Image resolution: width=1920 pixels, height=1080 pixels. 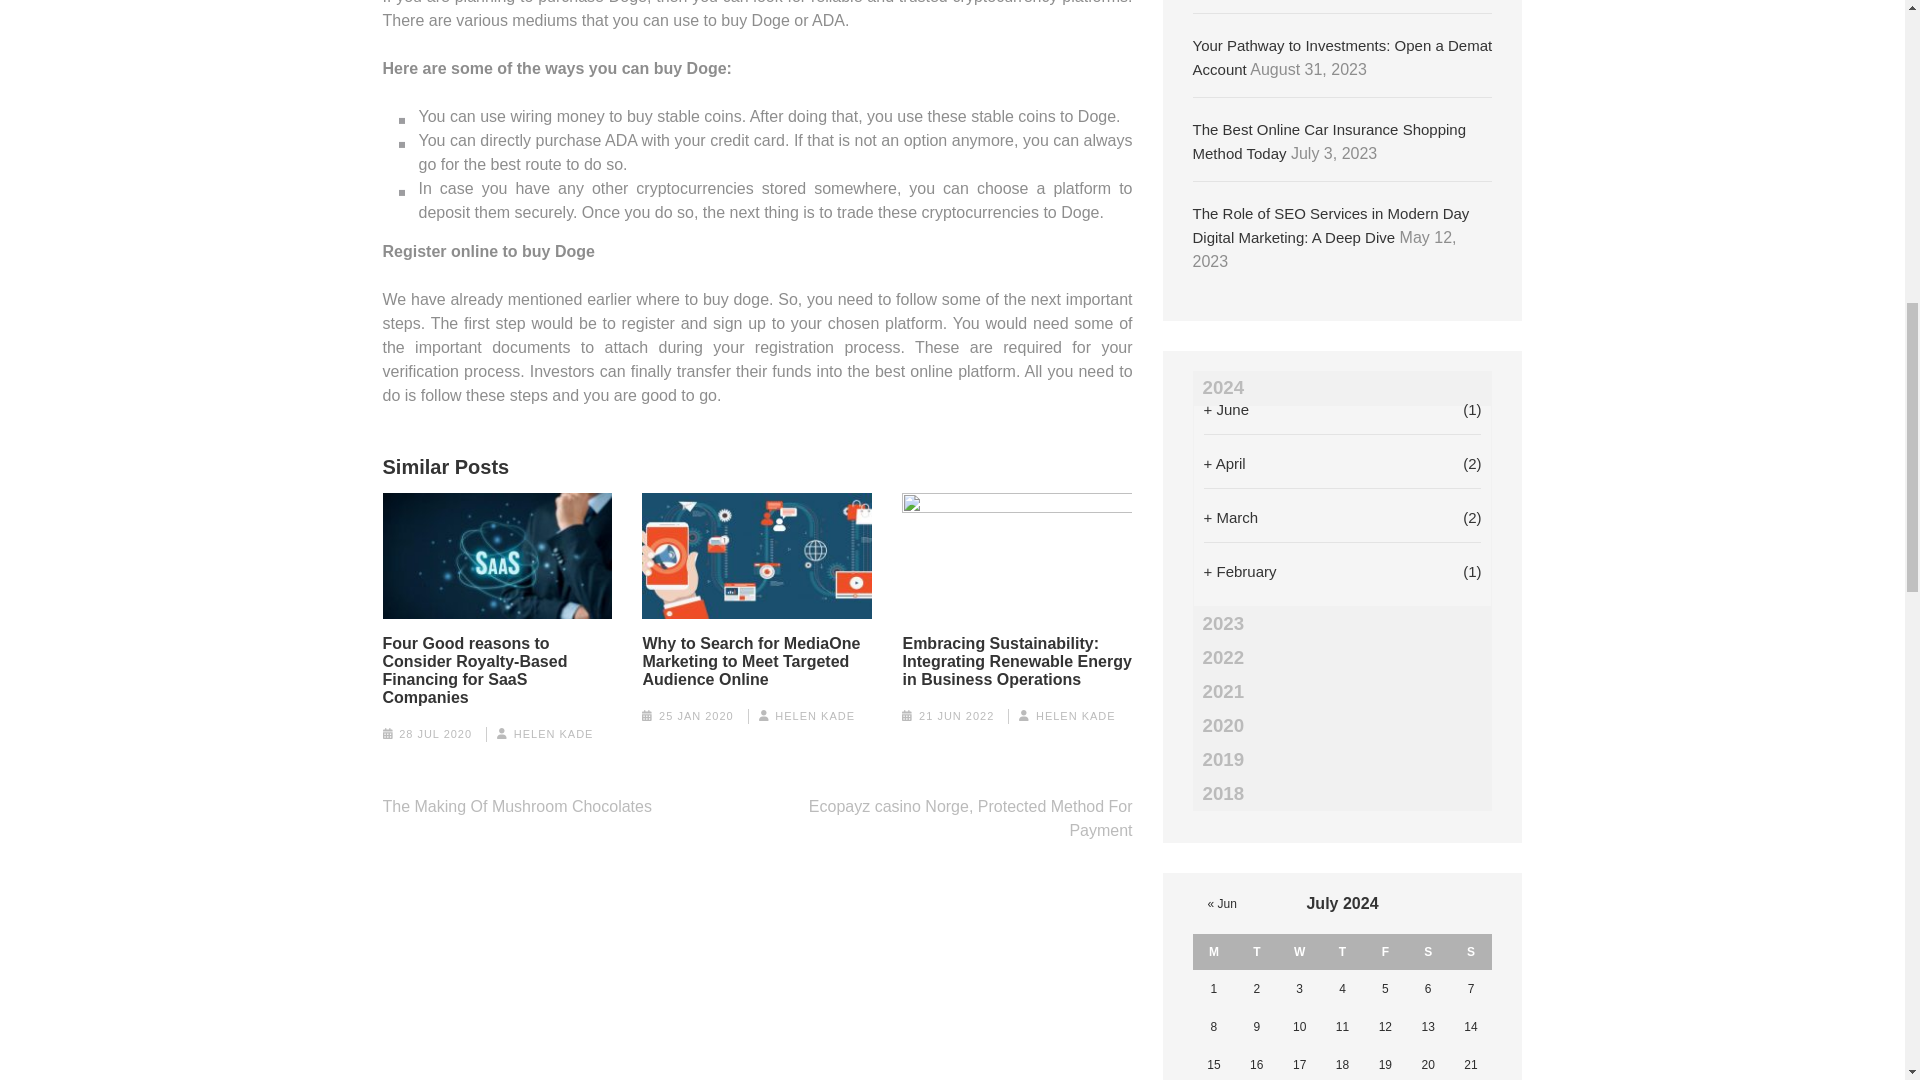 I want to click on Thursday, so click(x=1342, y=952).